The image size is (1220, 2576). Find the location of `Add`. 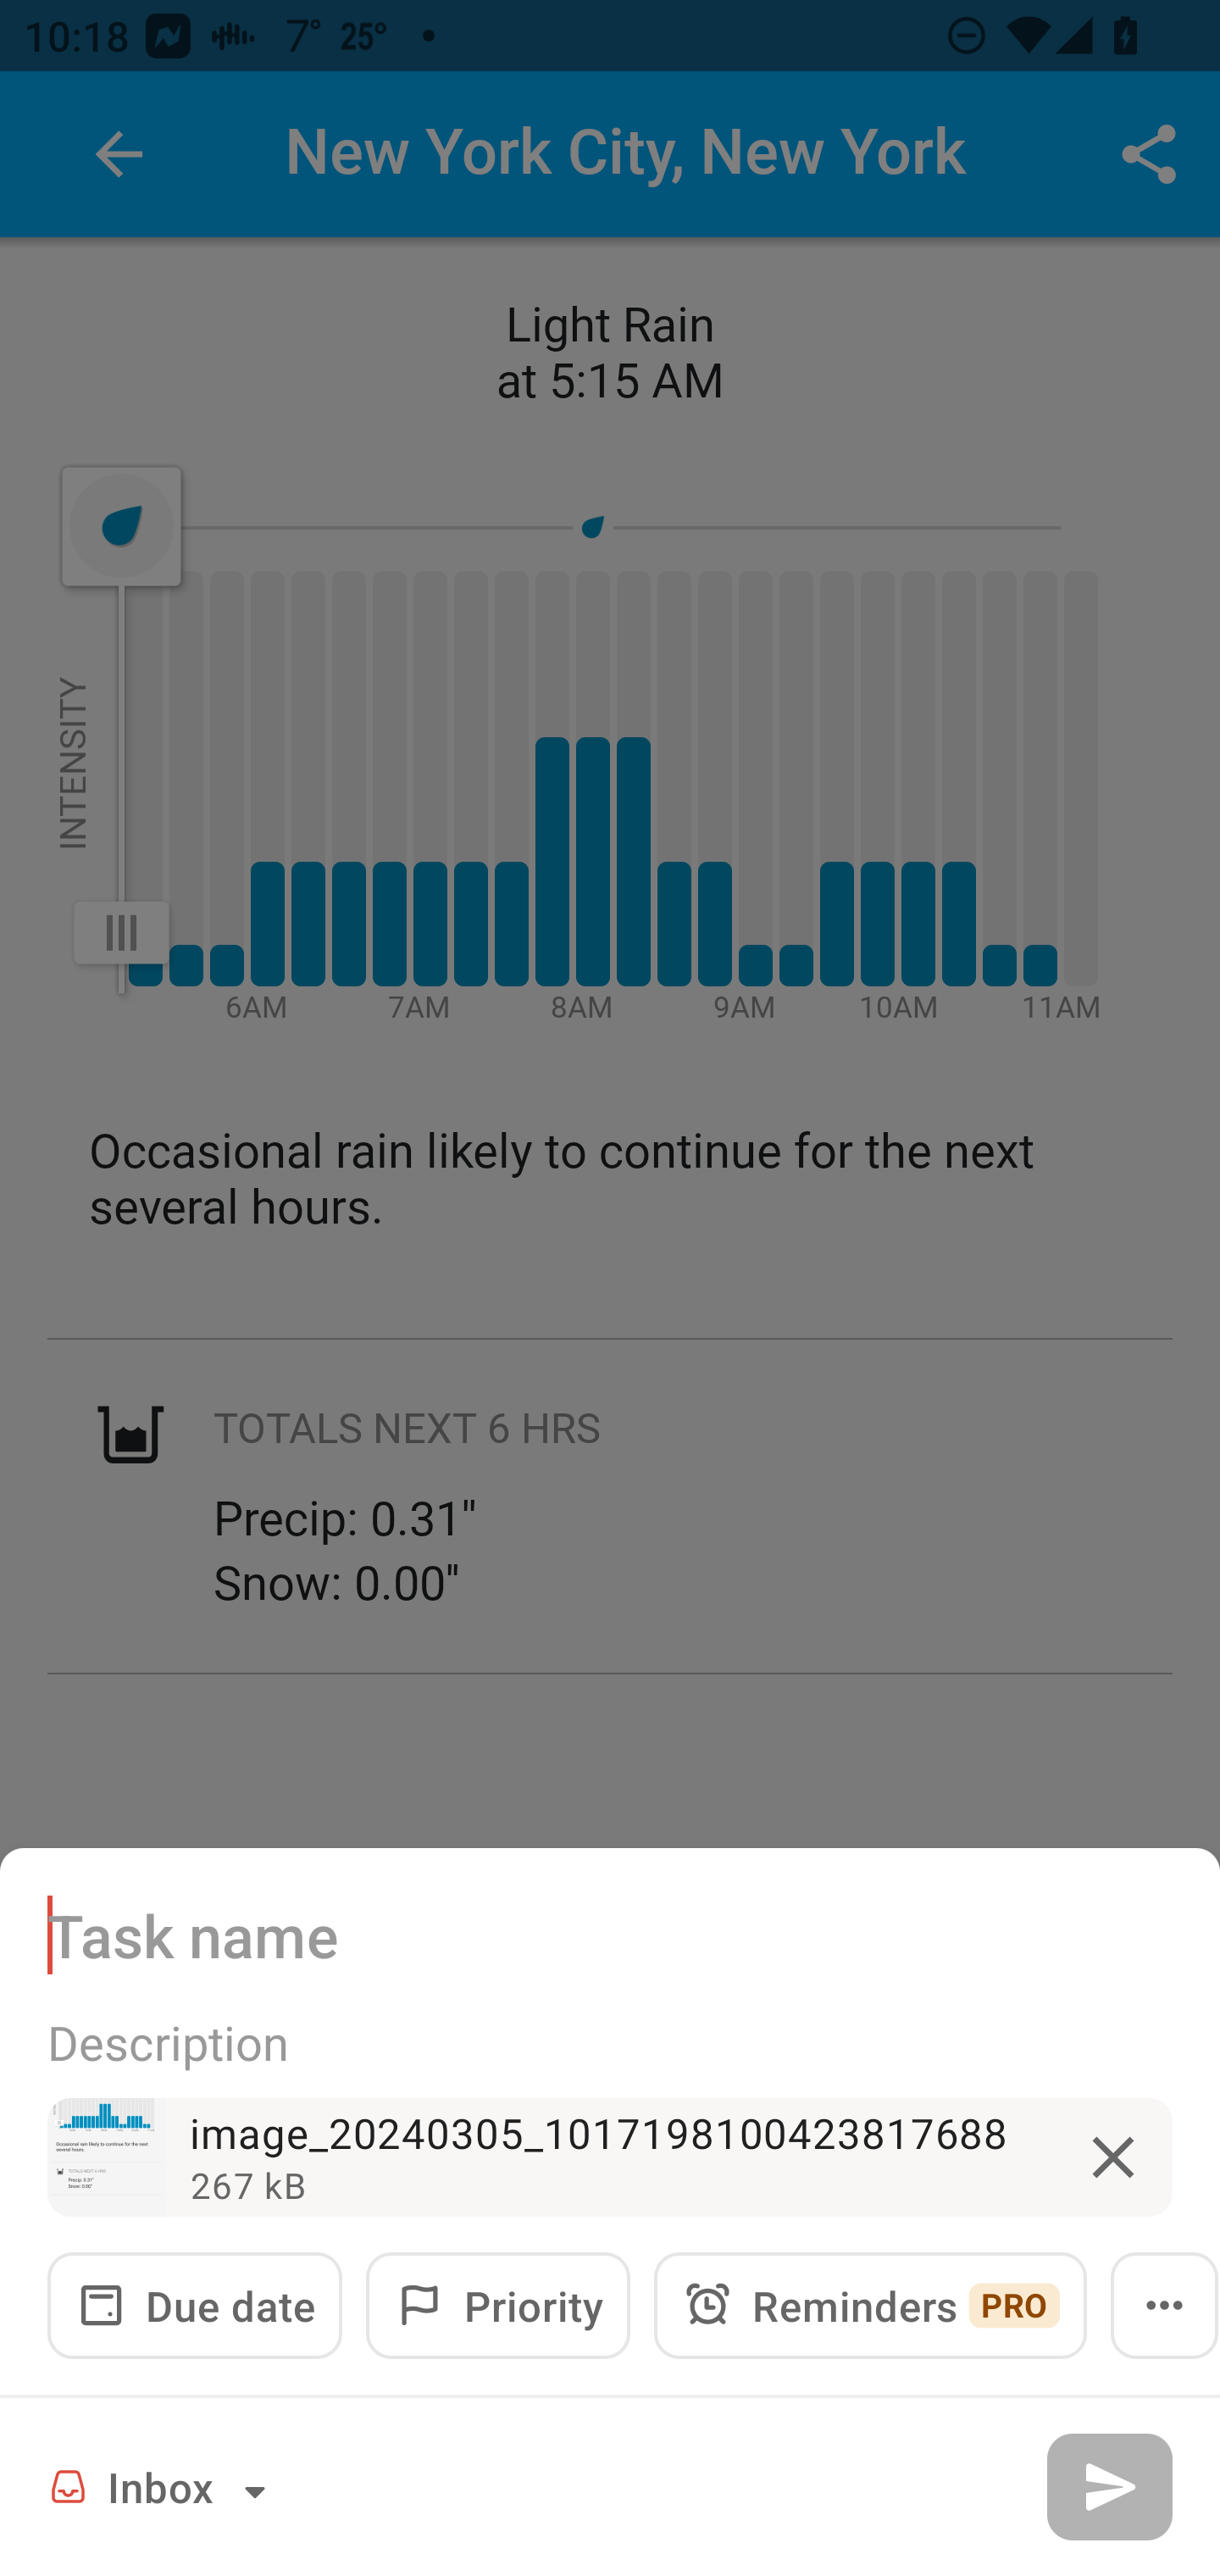

Add is located at coordinates (1109, 2486).